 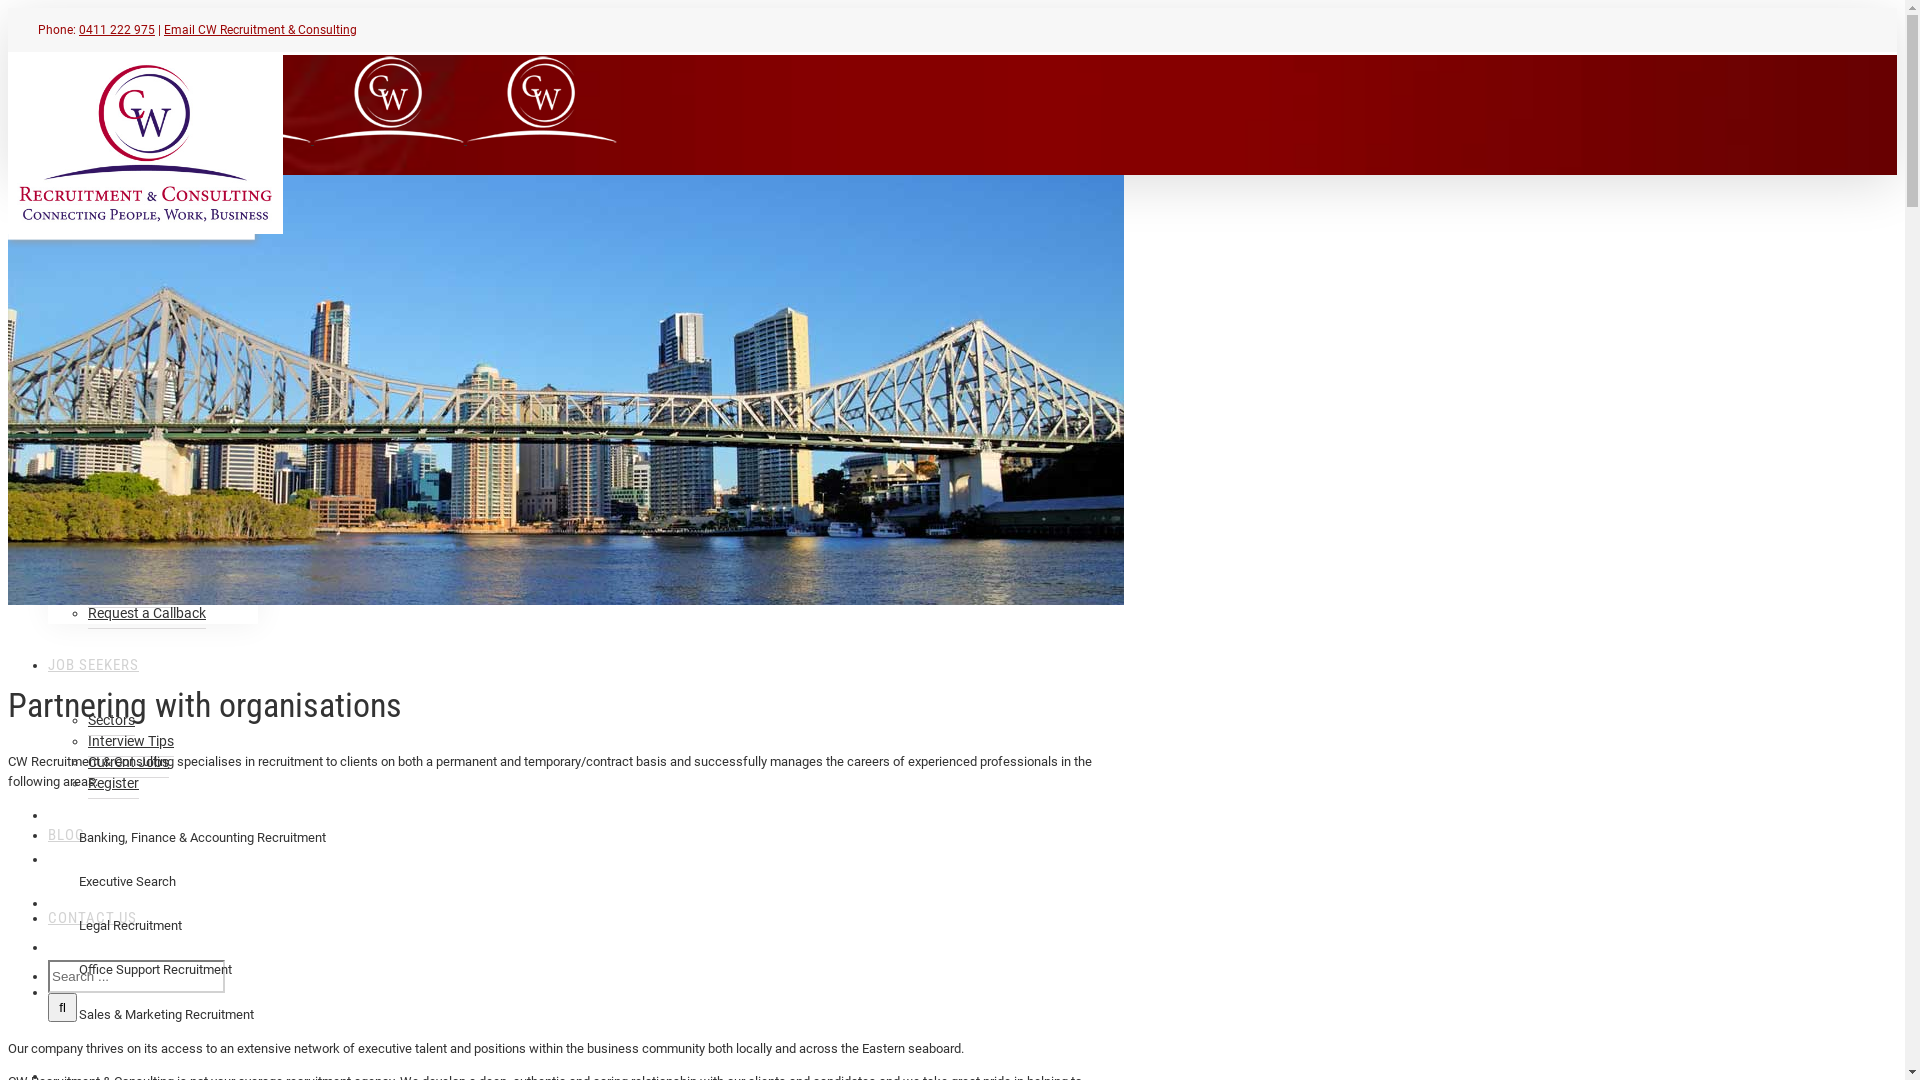 I want to click on Our Team, so click(x=118, y=360).